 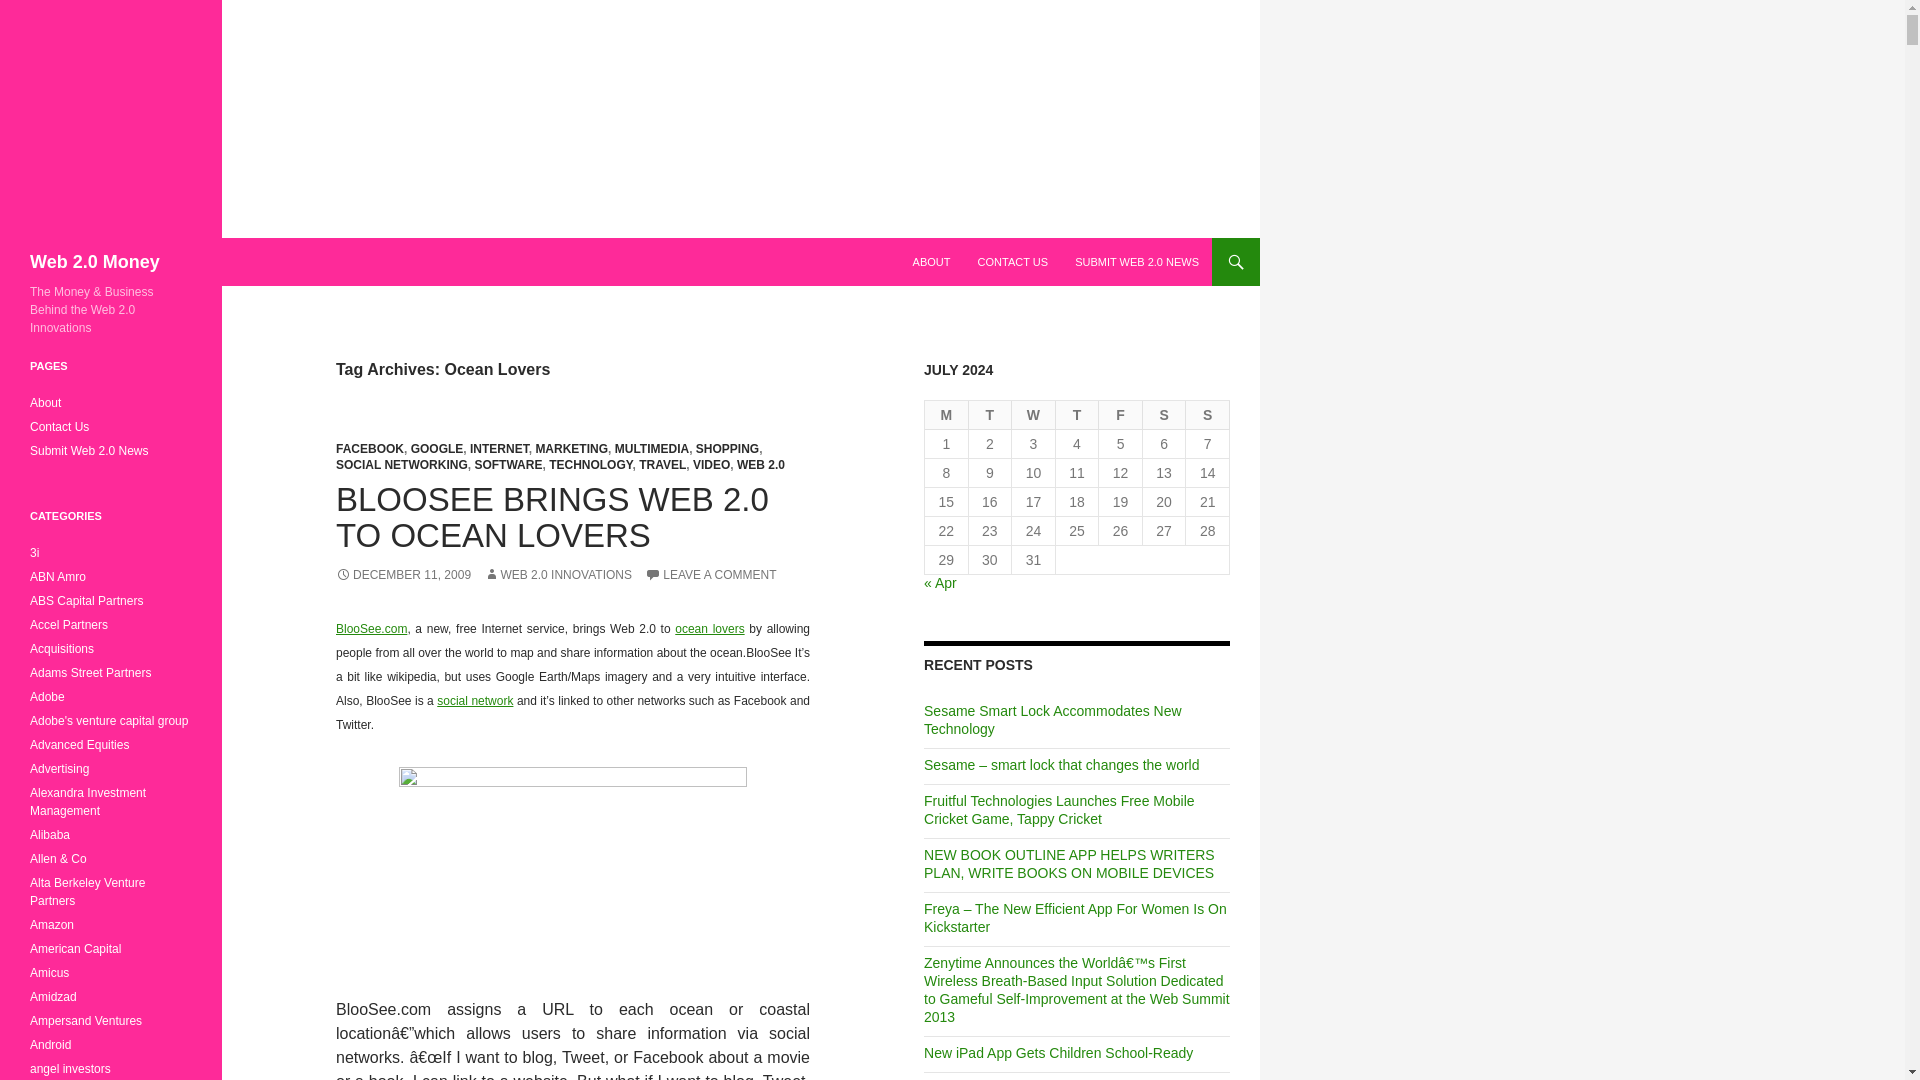 What do you see at coordinates (1078, 414) in the screenshot?
I see `Thursday` at bounding box center [1078, 414].